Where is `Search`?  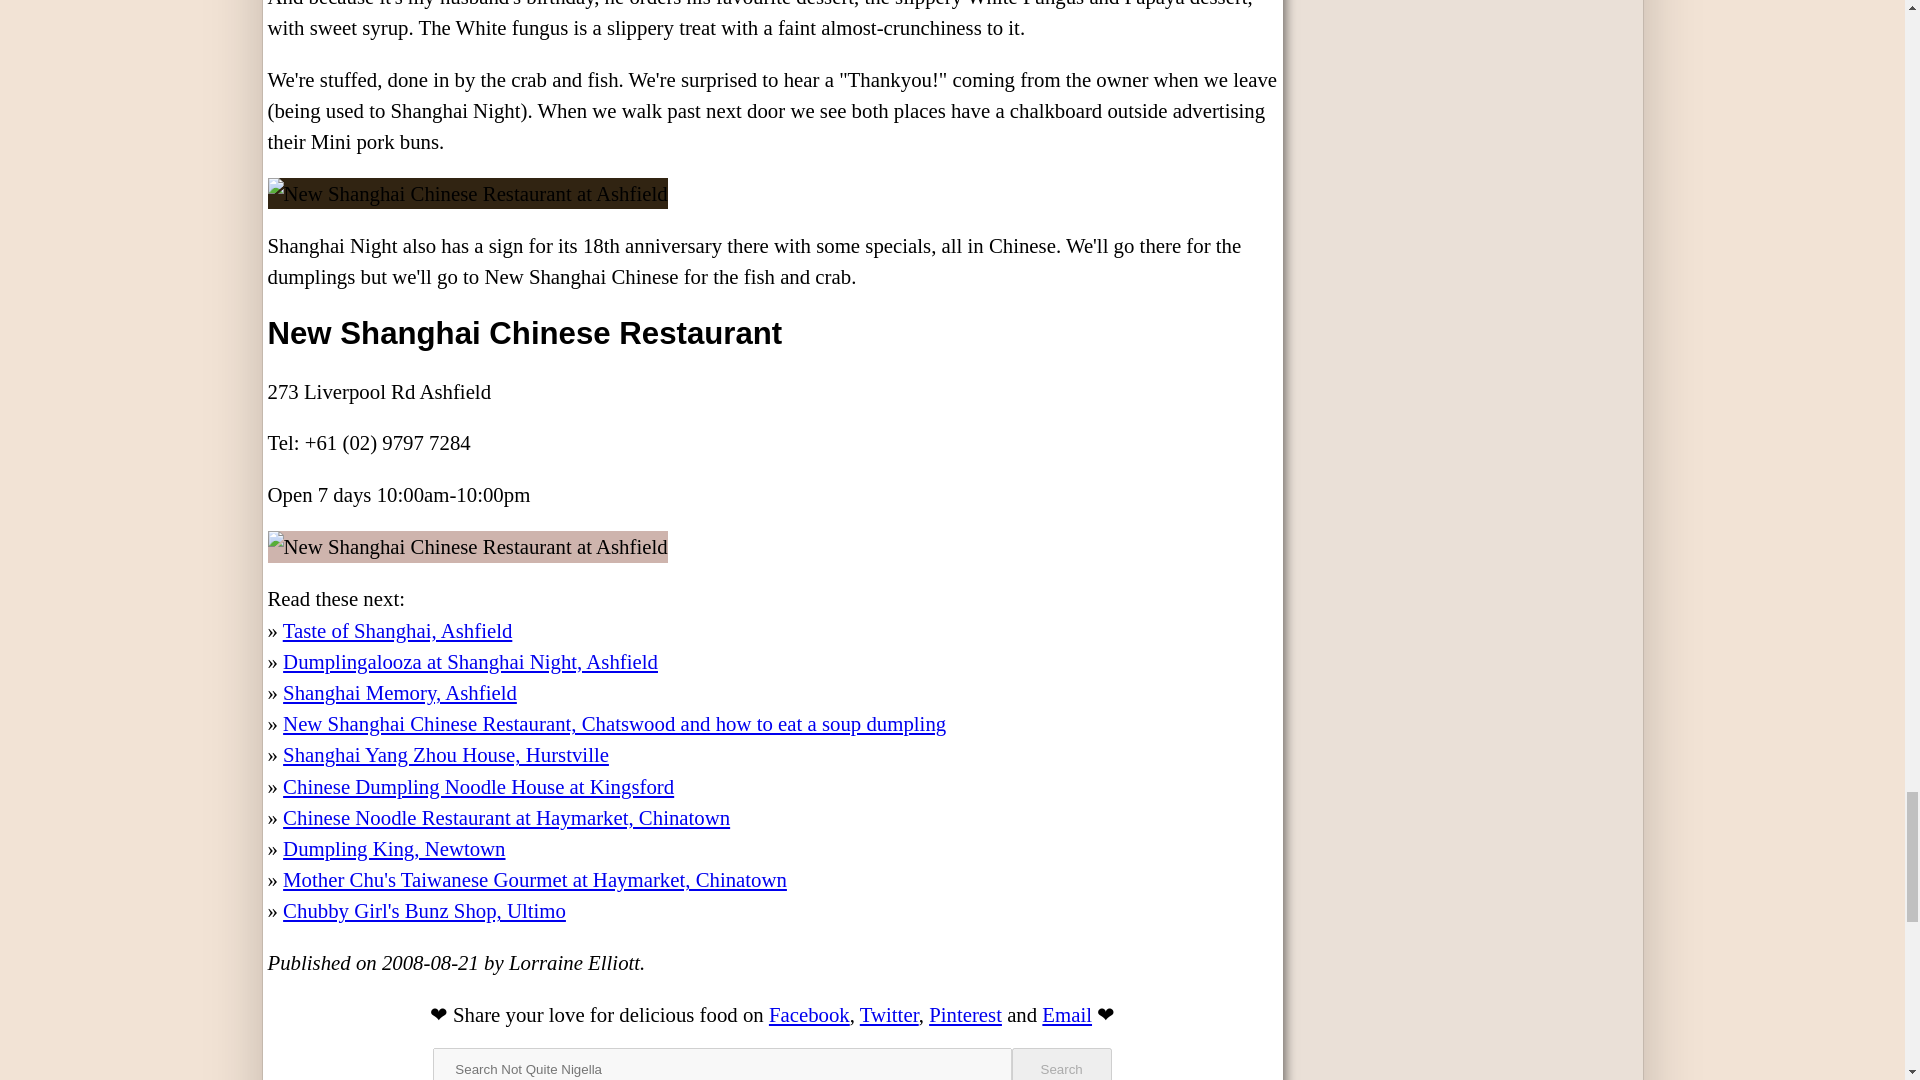 Search is located at coordinates (1061, 1064).